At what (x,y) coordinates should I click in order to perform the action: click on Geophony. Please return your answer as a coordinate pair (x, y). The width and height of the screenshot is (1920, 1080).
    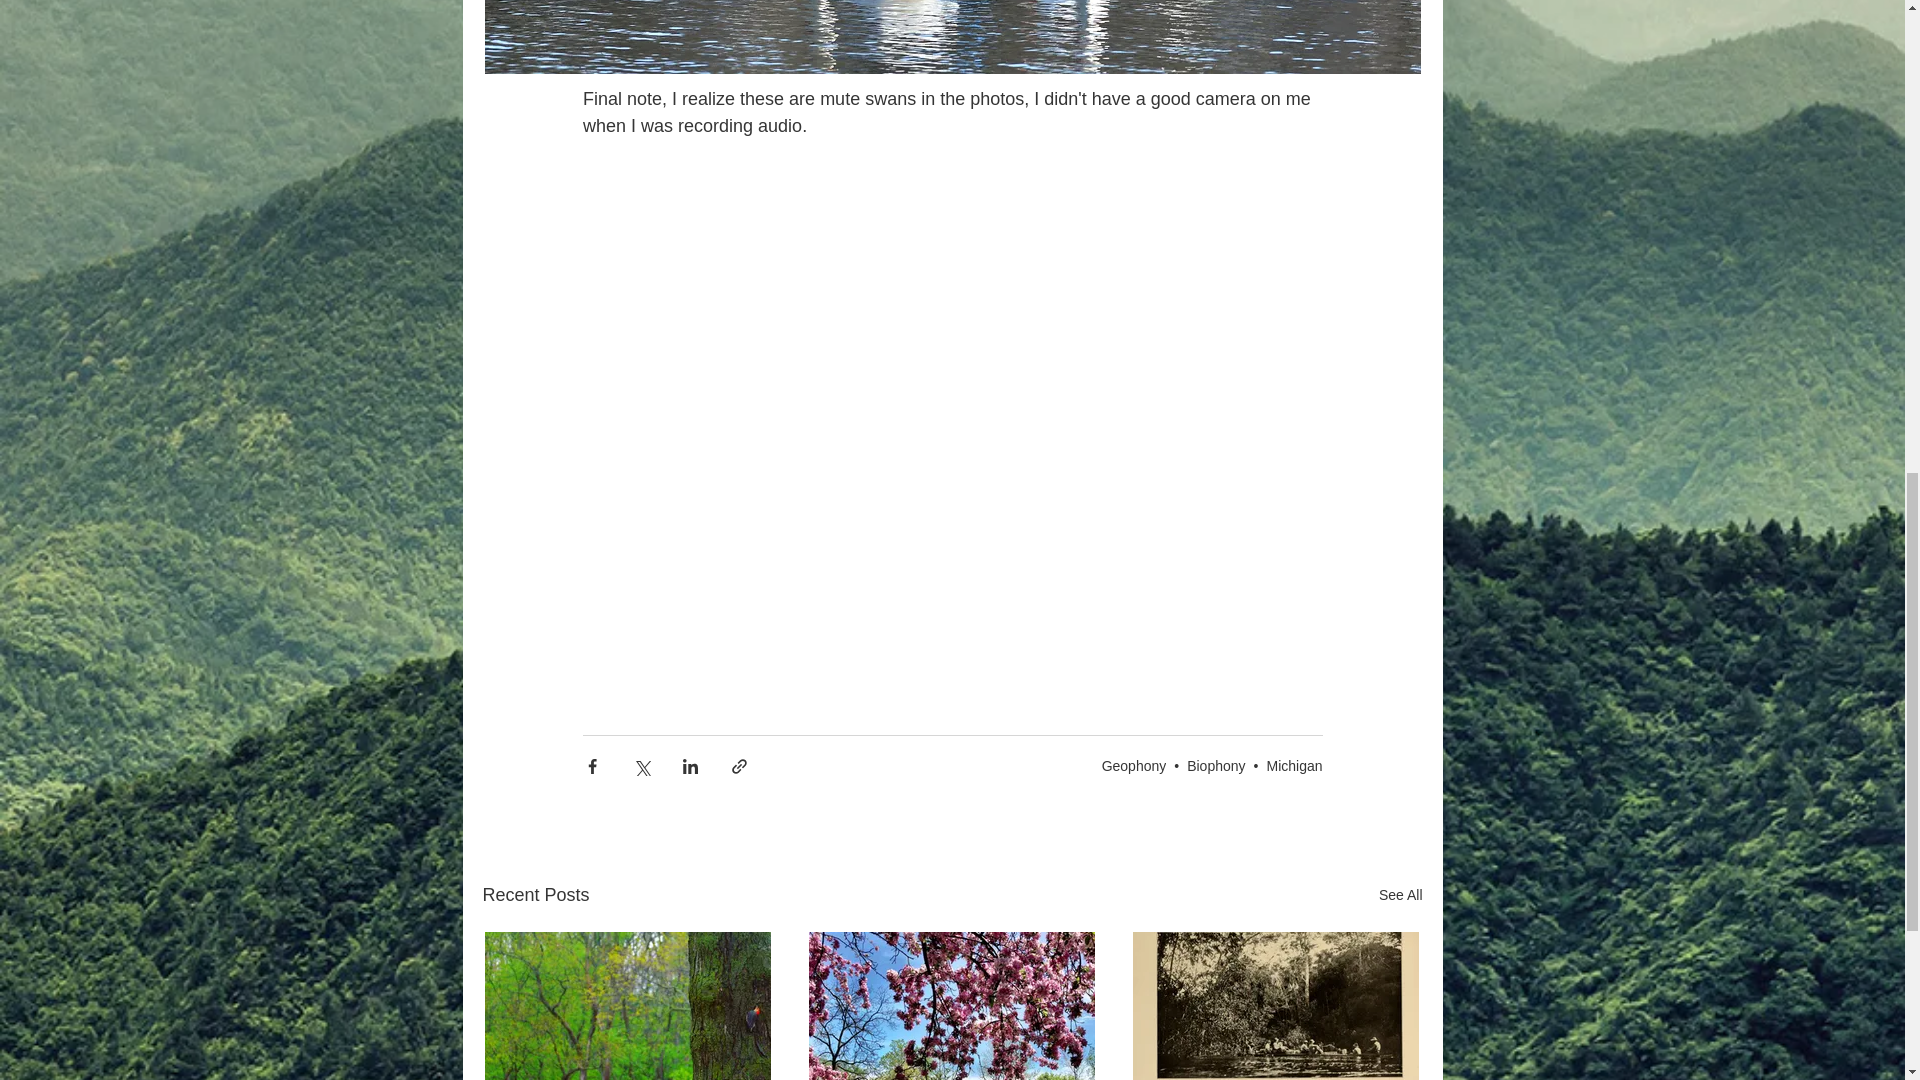
    Looking at the image, I should click on (1134, 766).